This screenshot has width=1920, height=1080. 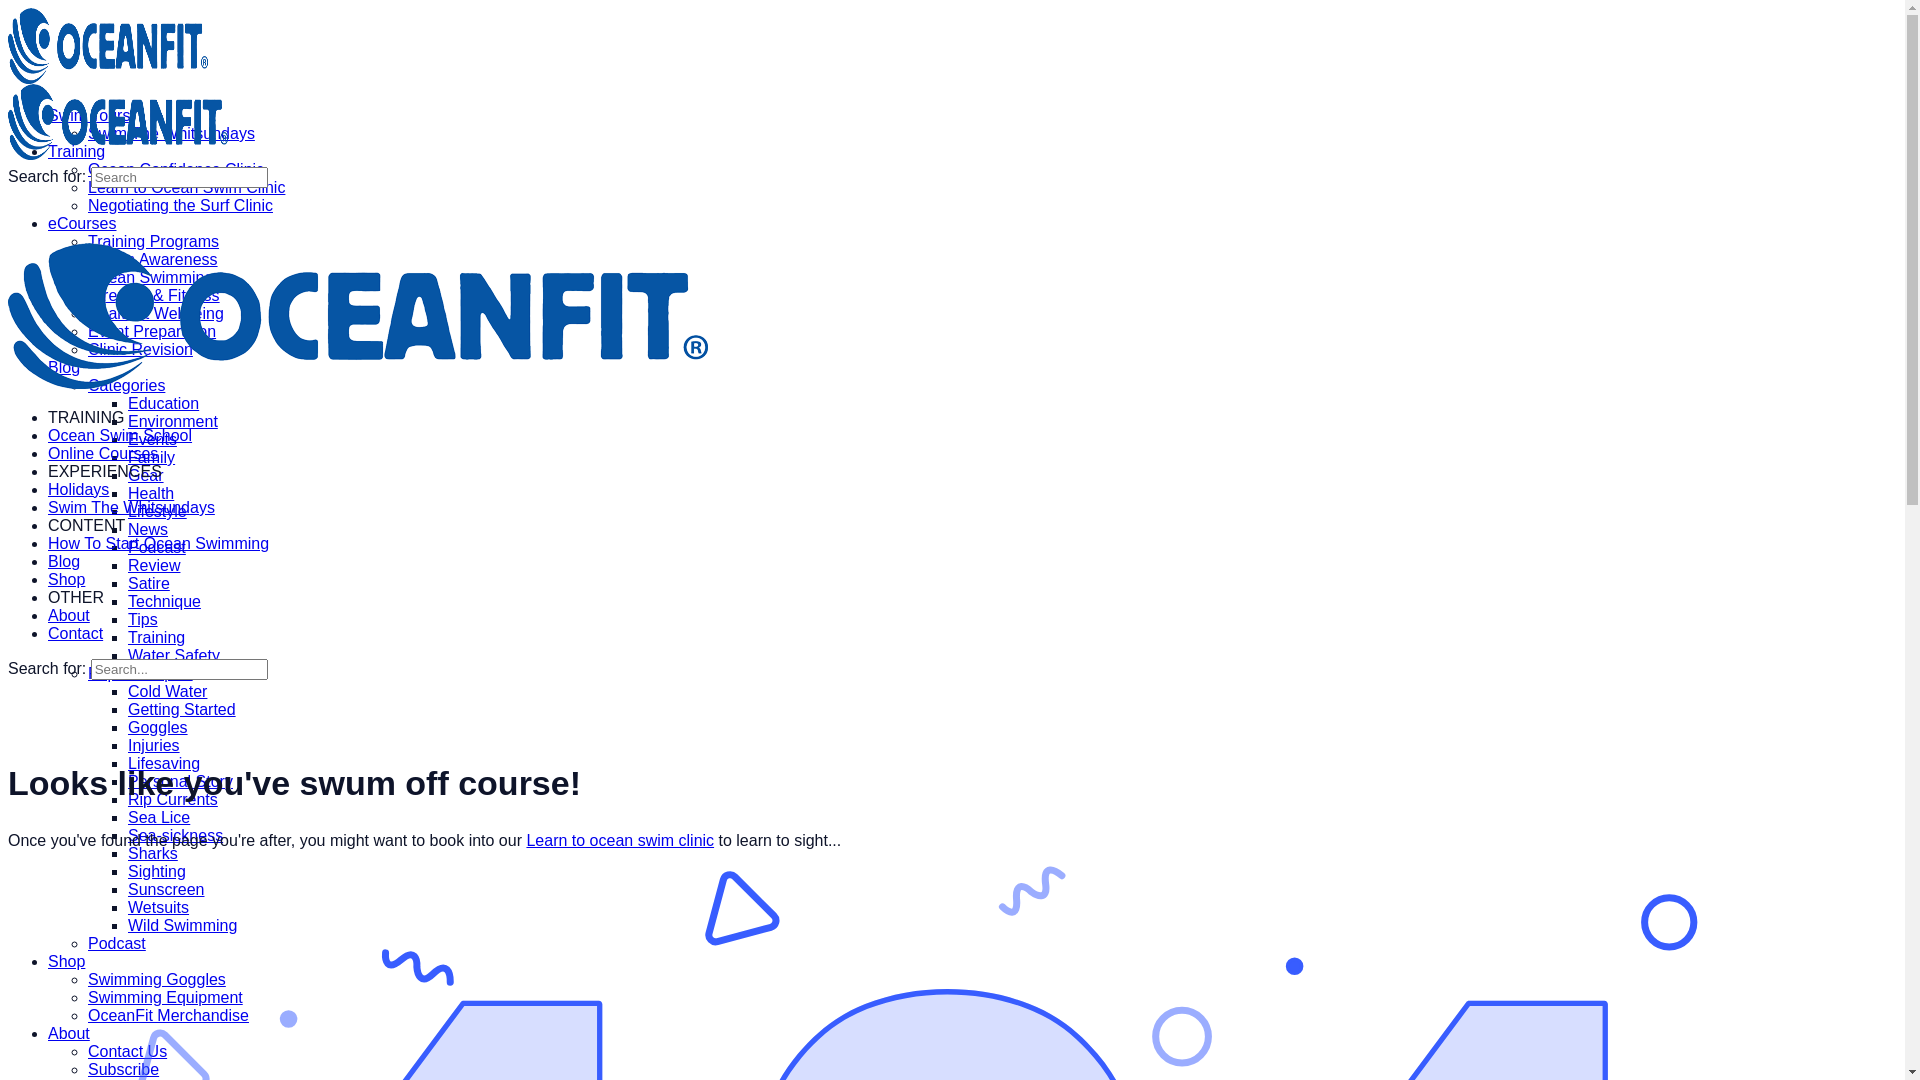 What do you see at coordinates (158, 544) in the screenshot?
I see `How To Start Ocean Swimming` at bounding box center [158, 544].